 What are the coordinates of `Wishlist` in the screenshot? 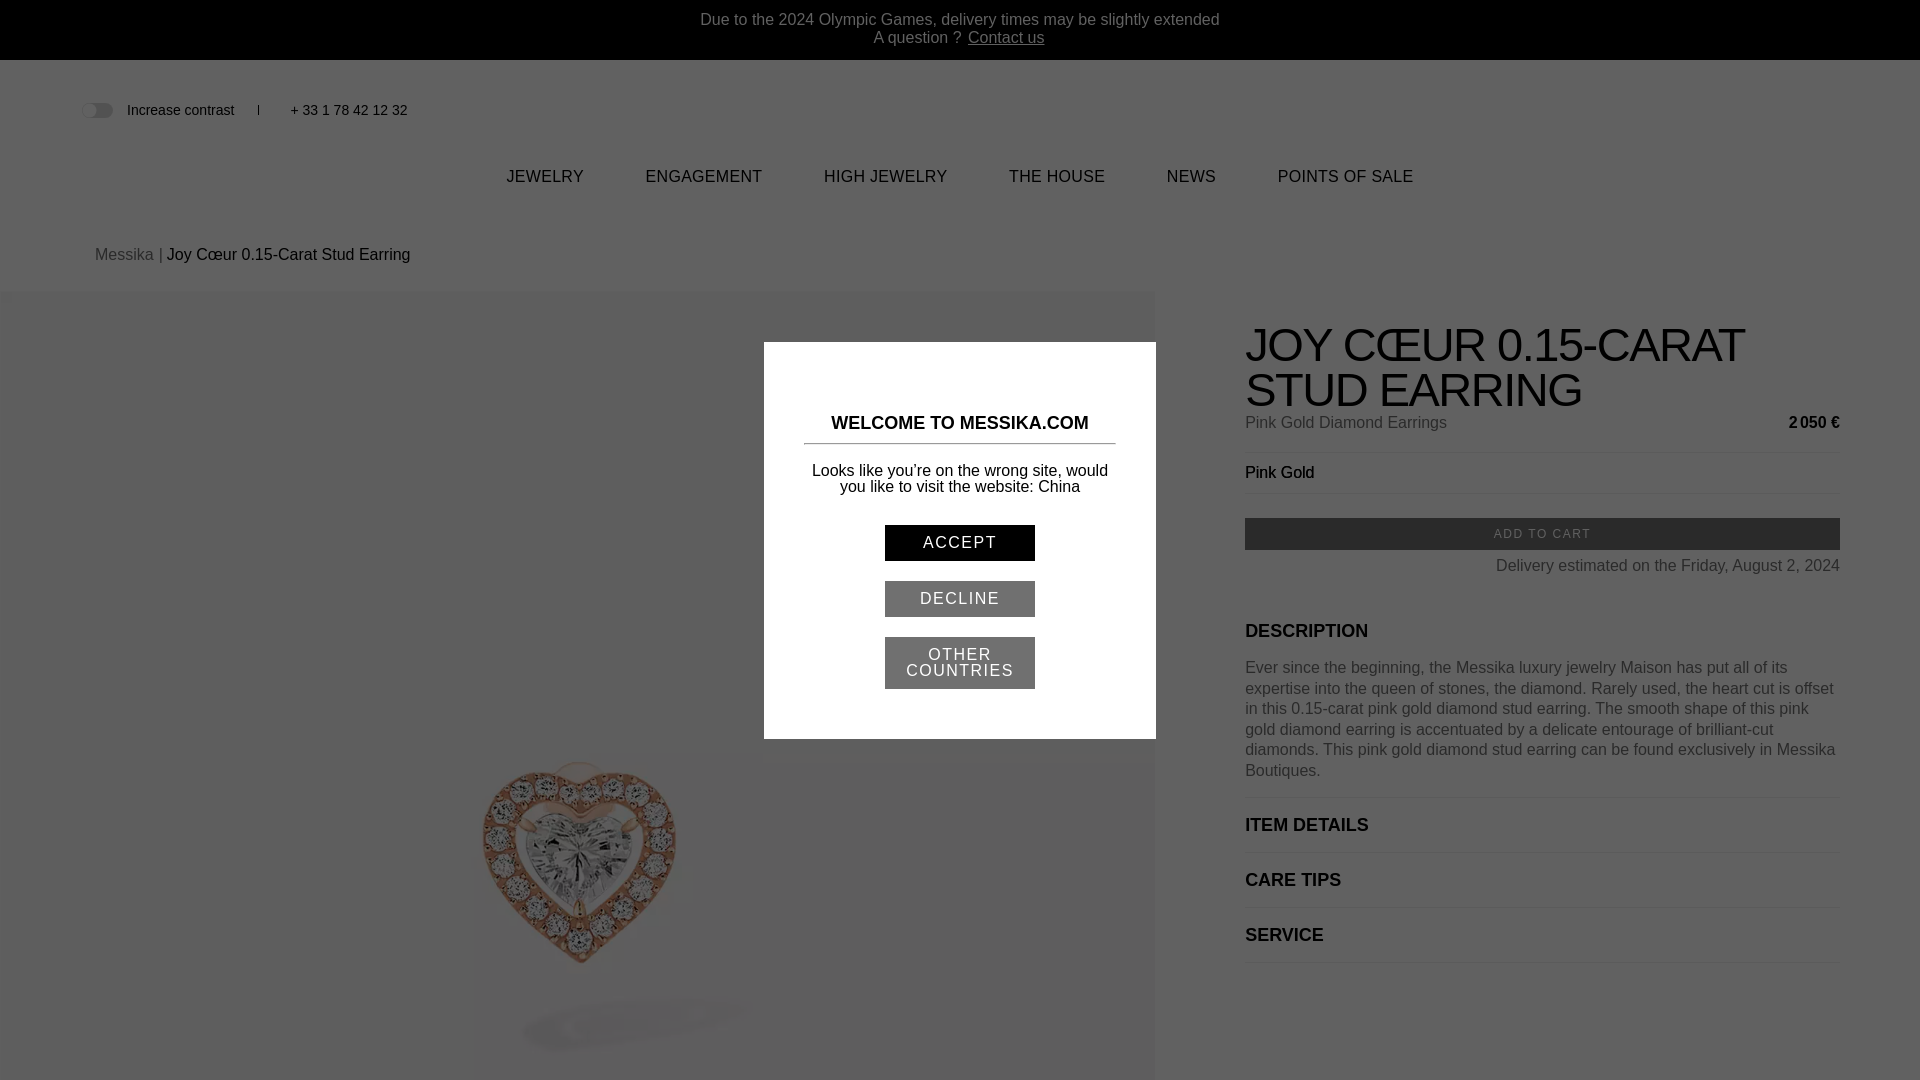 It's located at (1762, 110).